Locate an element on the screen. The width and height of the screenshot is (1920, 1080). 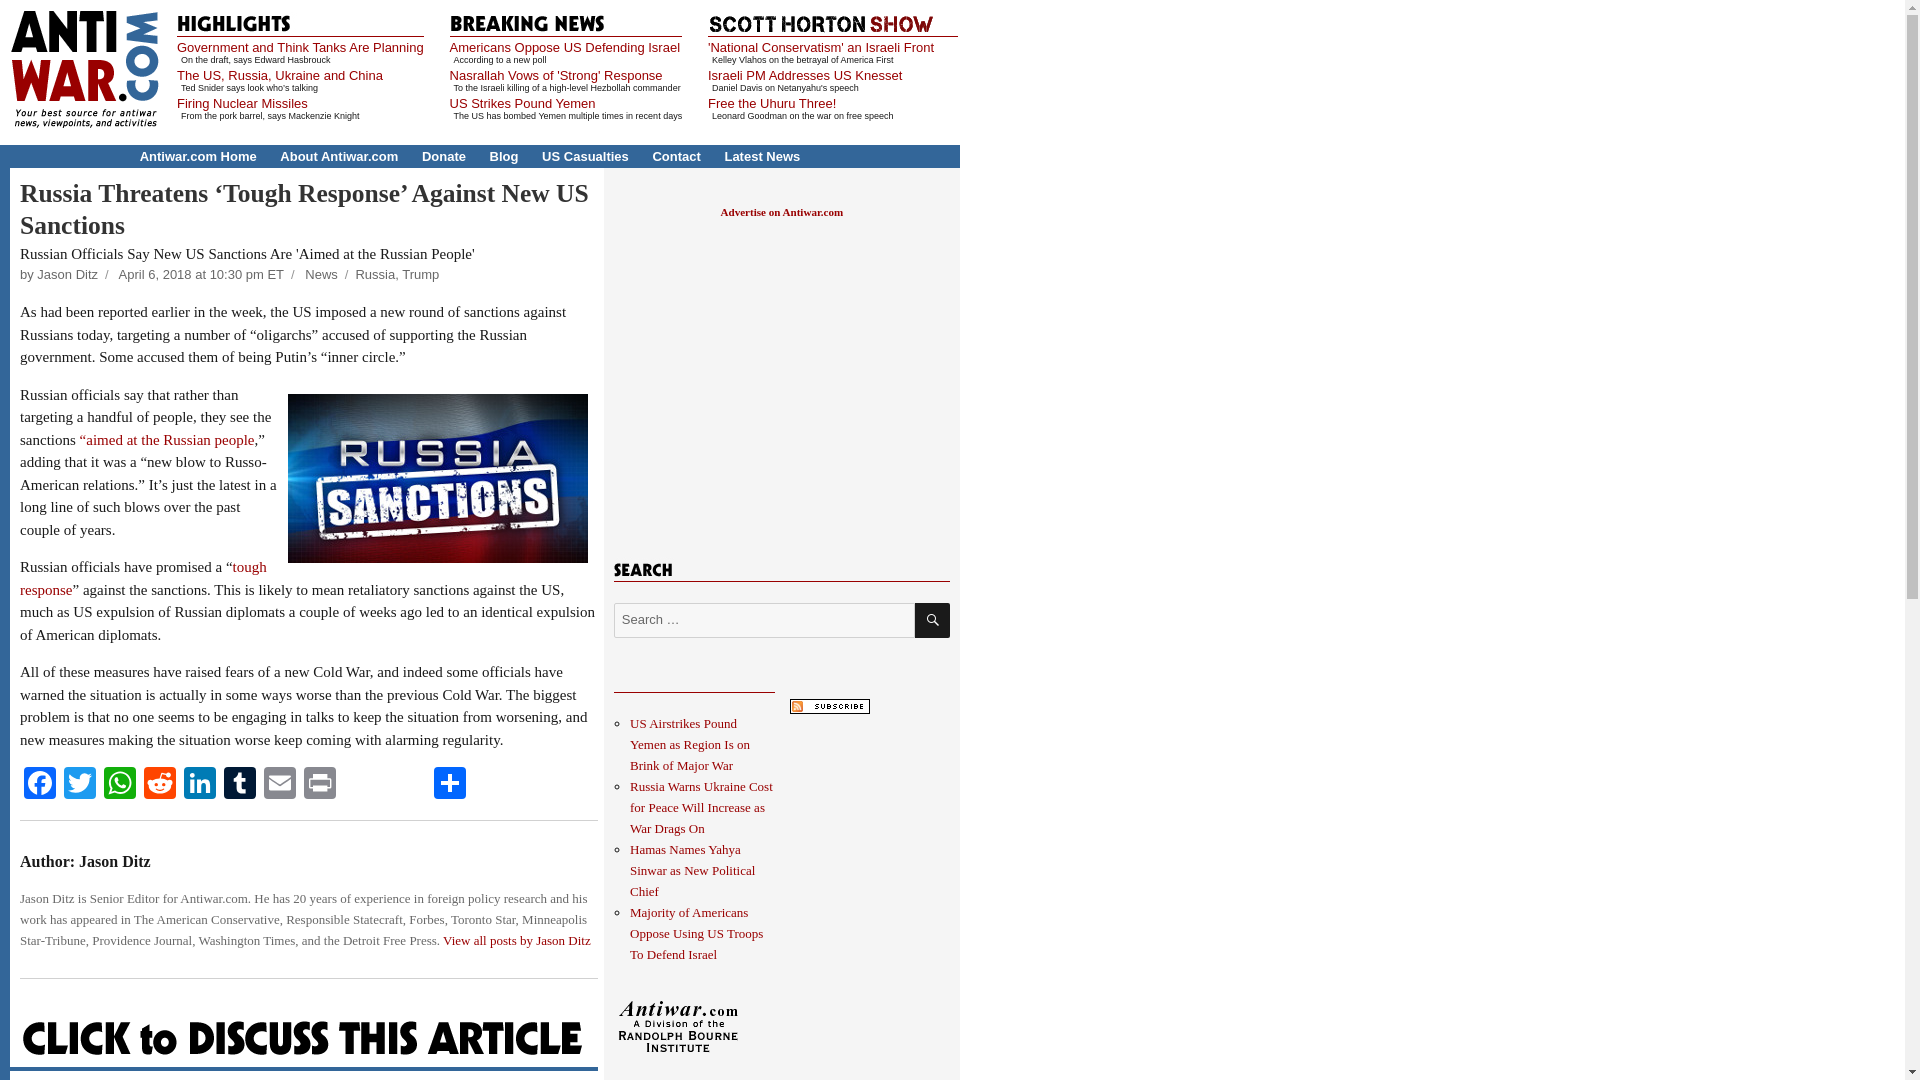
Facebook is located at coordinates (39, 784).